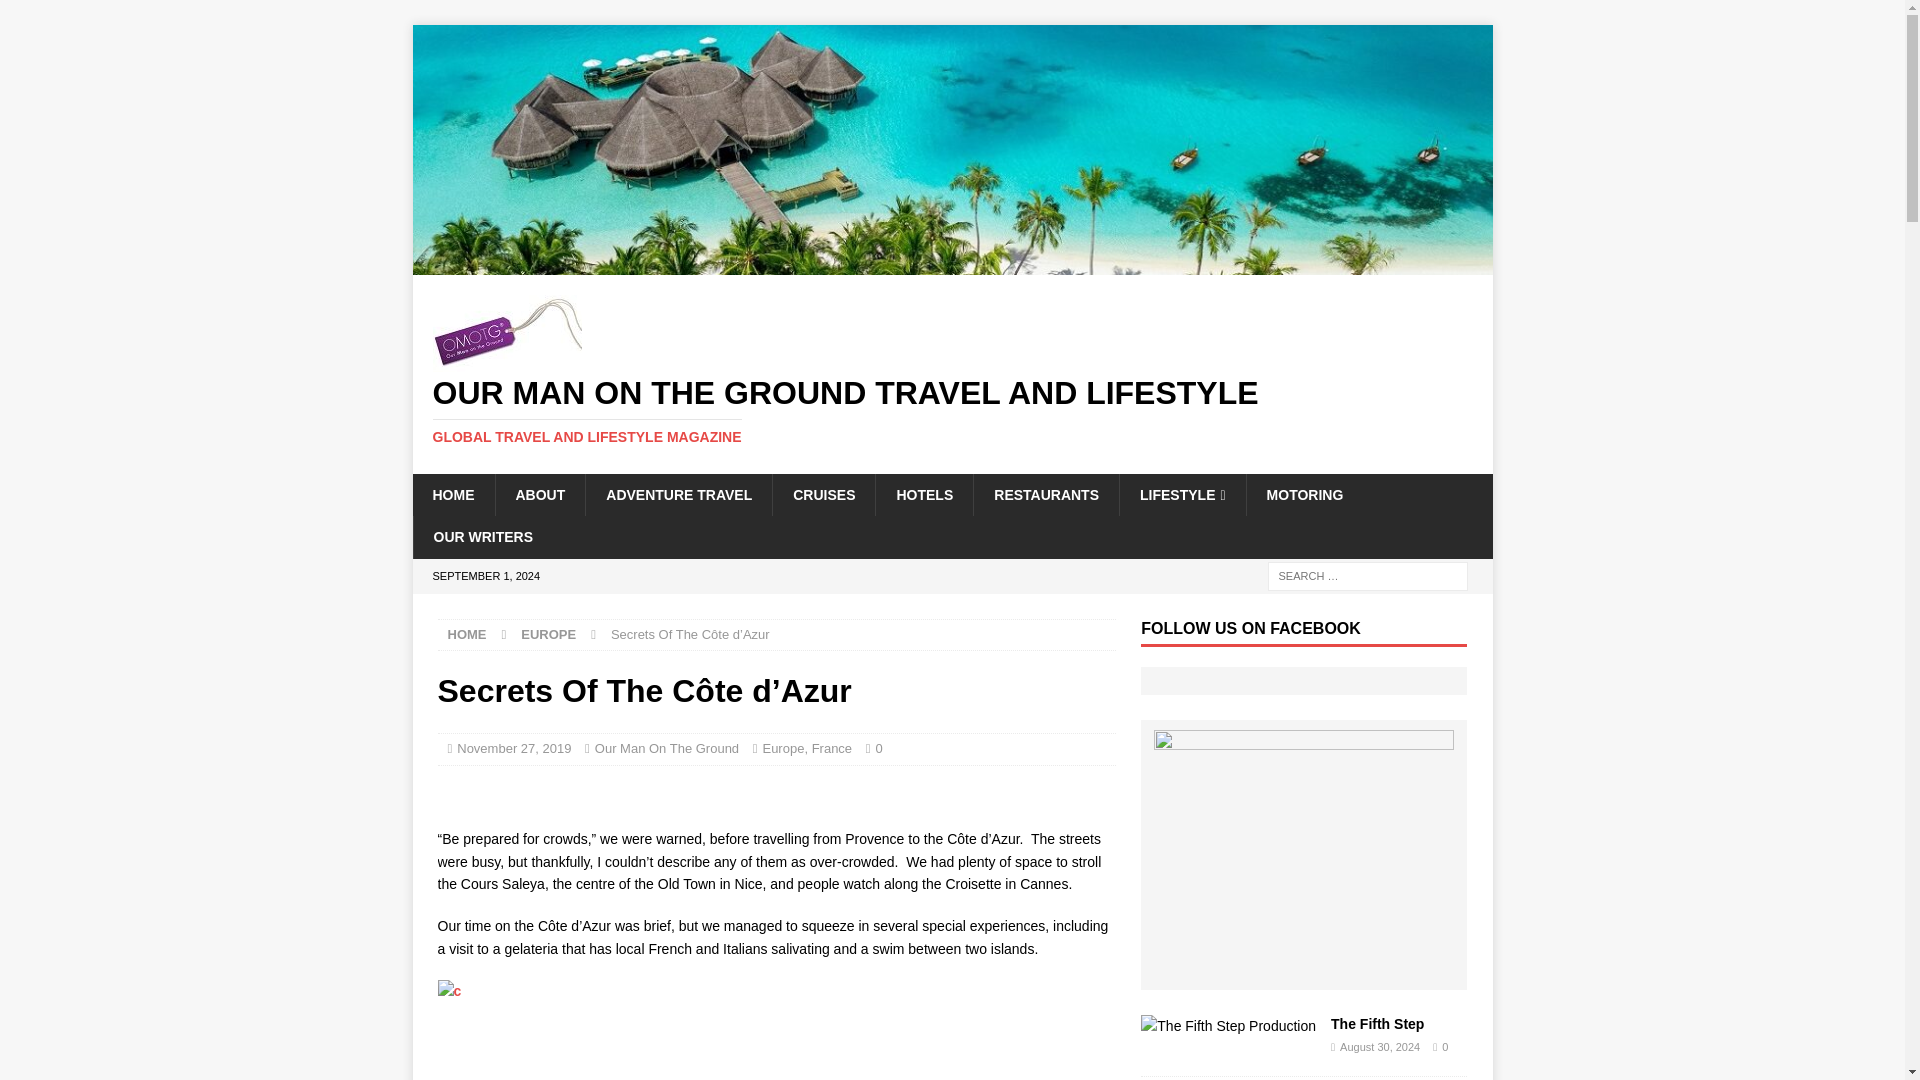 Image resolution: width=1920 pixels, height=1080 pixels. Describe the element at coordinates (1182, 495) in the screenshot. I see `LIFESTYLE` at that location.